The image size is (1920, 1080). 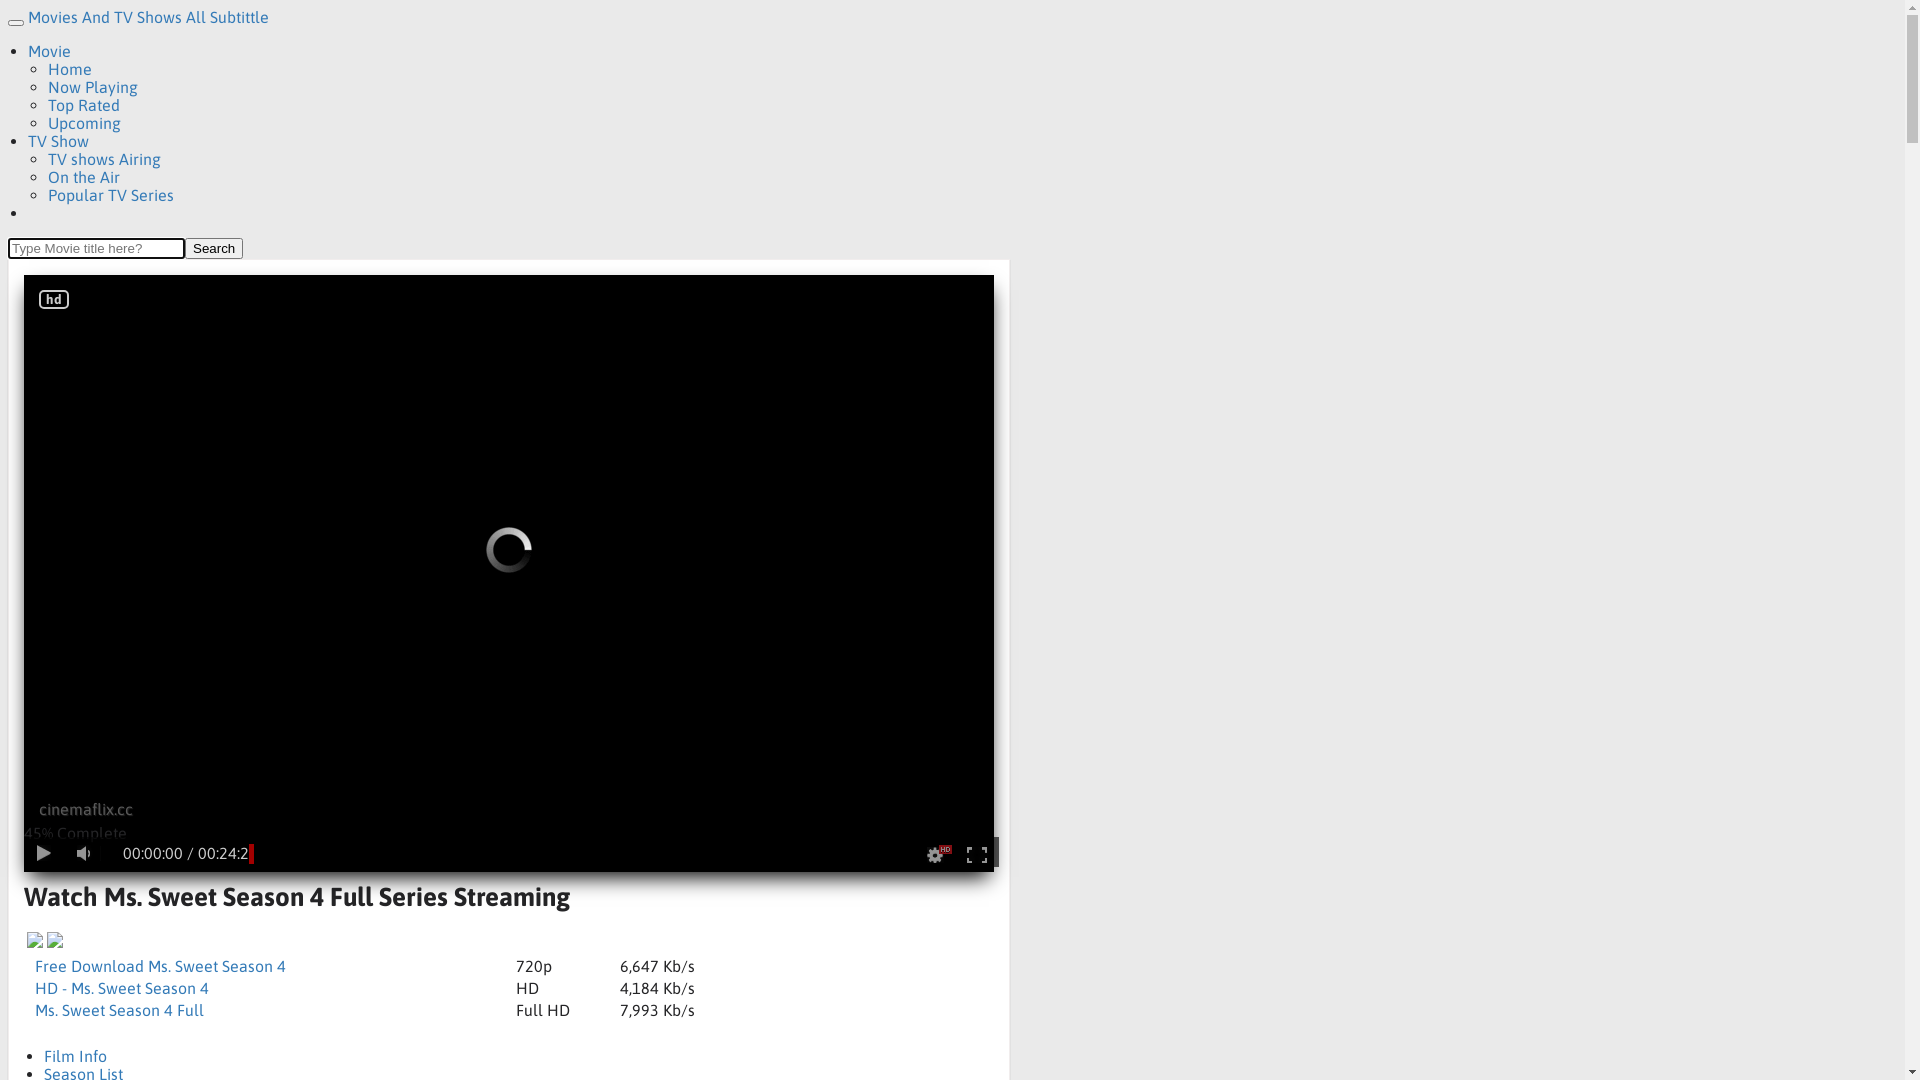 What do you see at coordinates (58, 141) in the screenshot?
I see `TV Show` at bounding box center [58, 141].